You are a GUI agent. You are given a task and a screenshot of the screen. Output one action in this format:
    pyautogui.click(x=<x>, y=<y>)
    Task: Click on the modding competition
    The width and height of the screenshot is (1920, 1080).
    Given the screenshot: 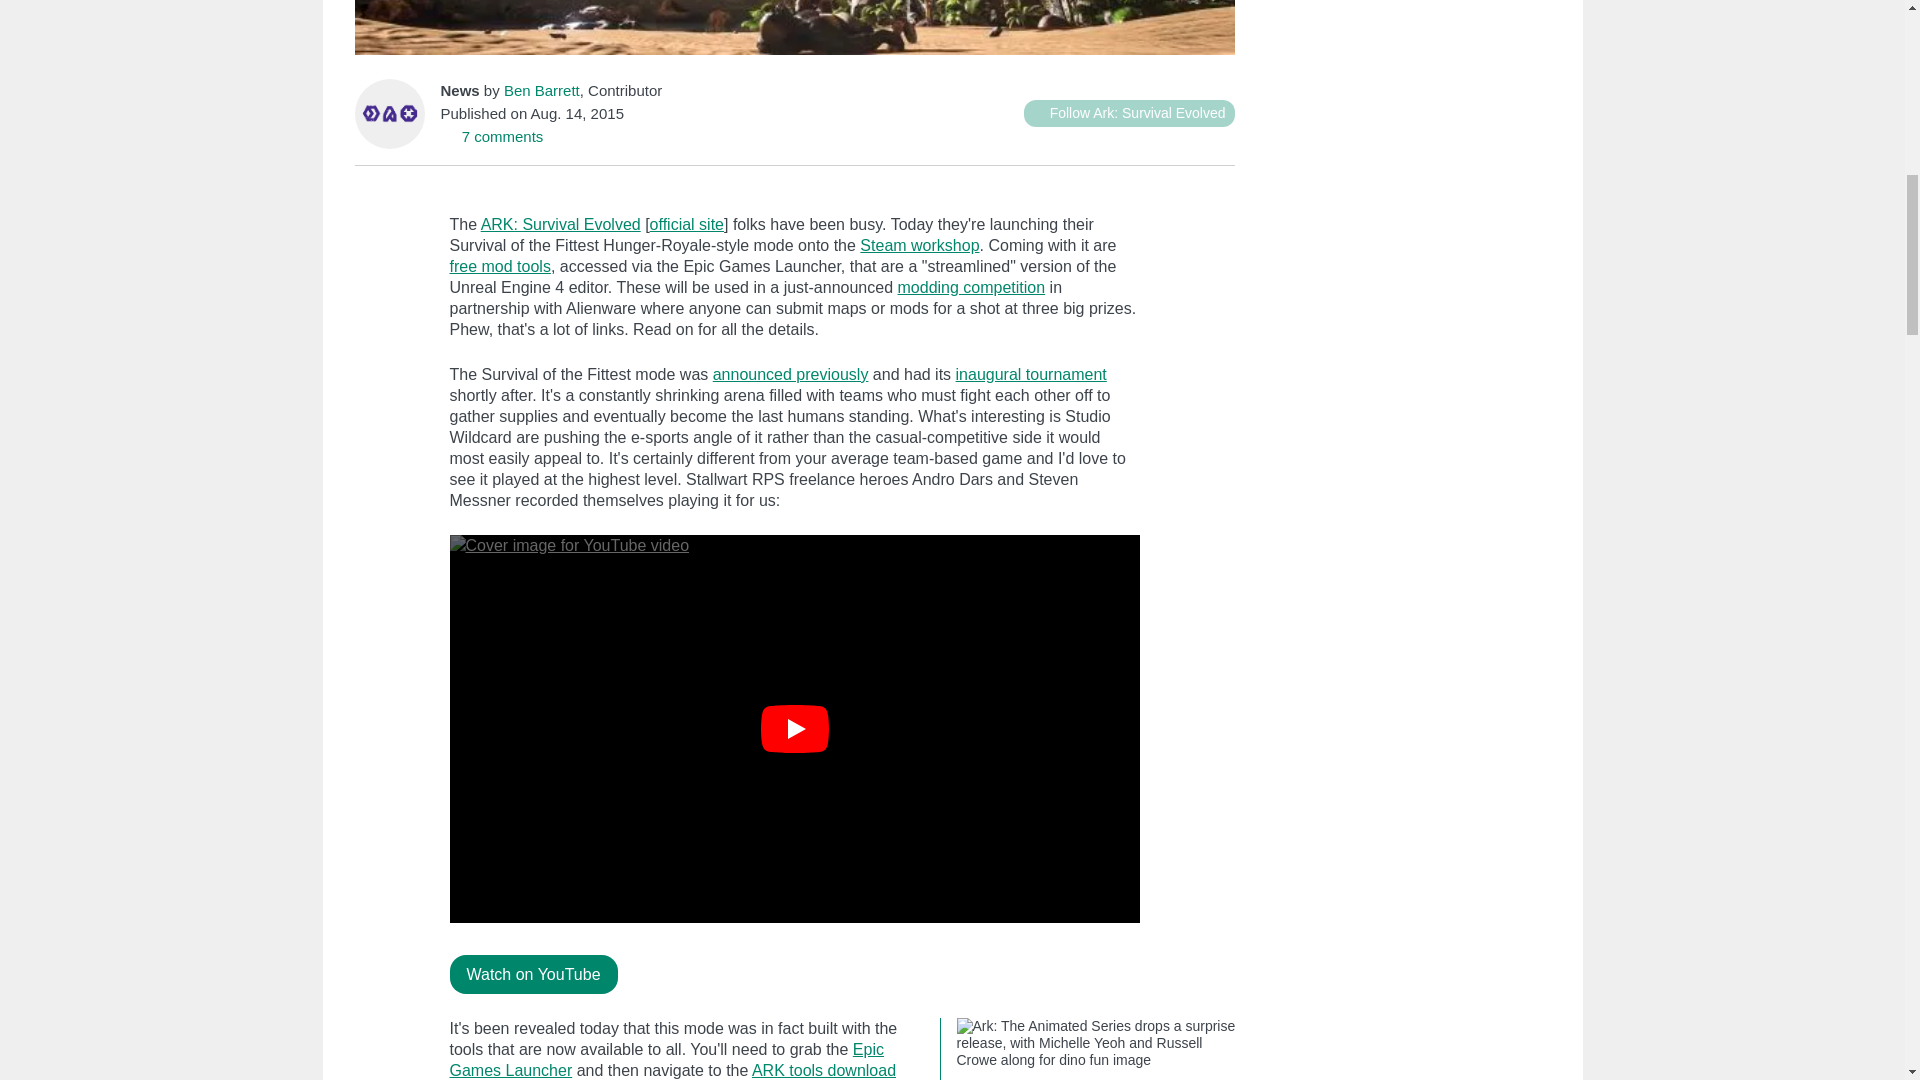 What is the action you would take?
    pyautogui.click(x=972, y=286)
    